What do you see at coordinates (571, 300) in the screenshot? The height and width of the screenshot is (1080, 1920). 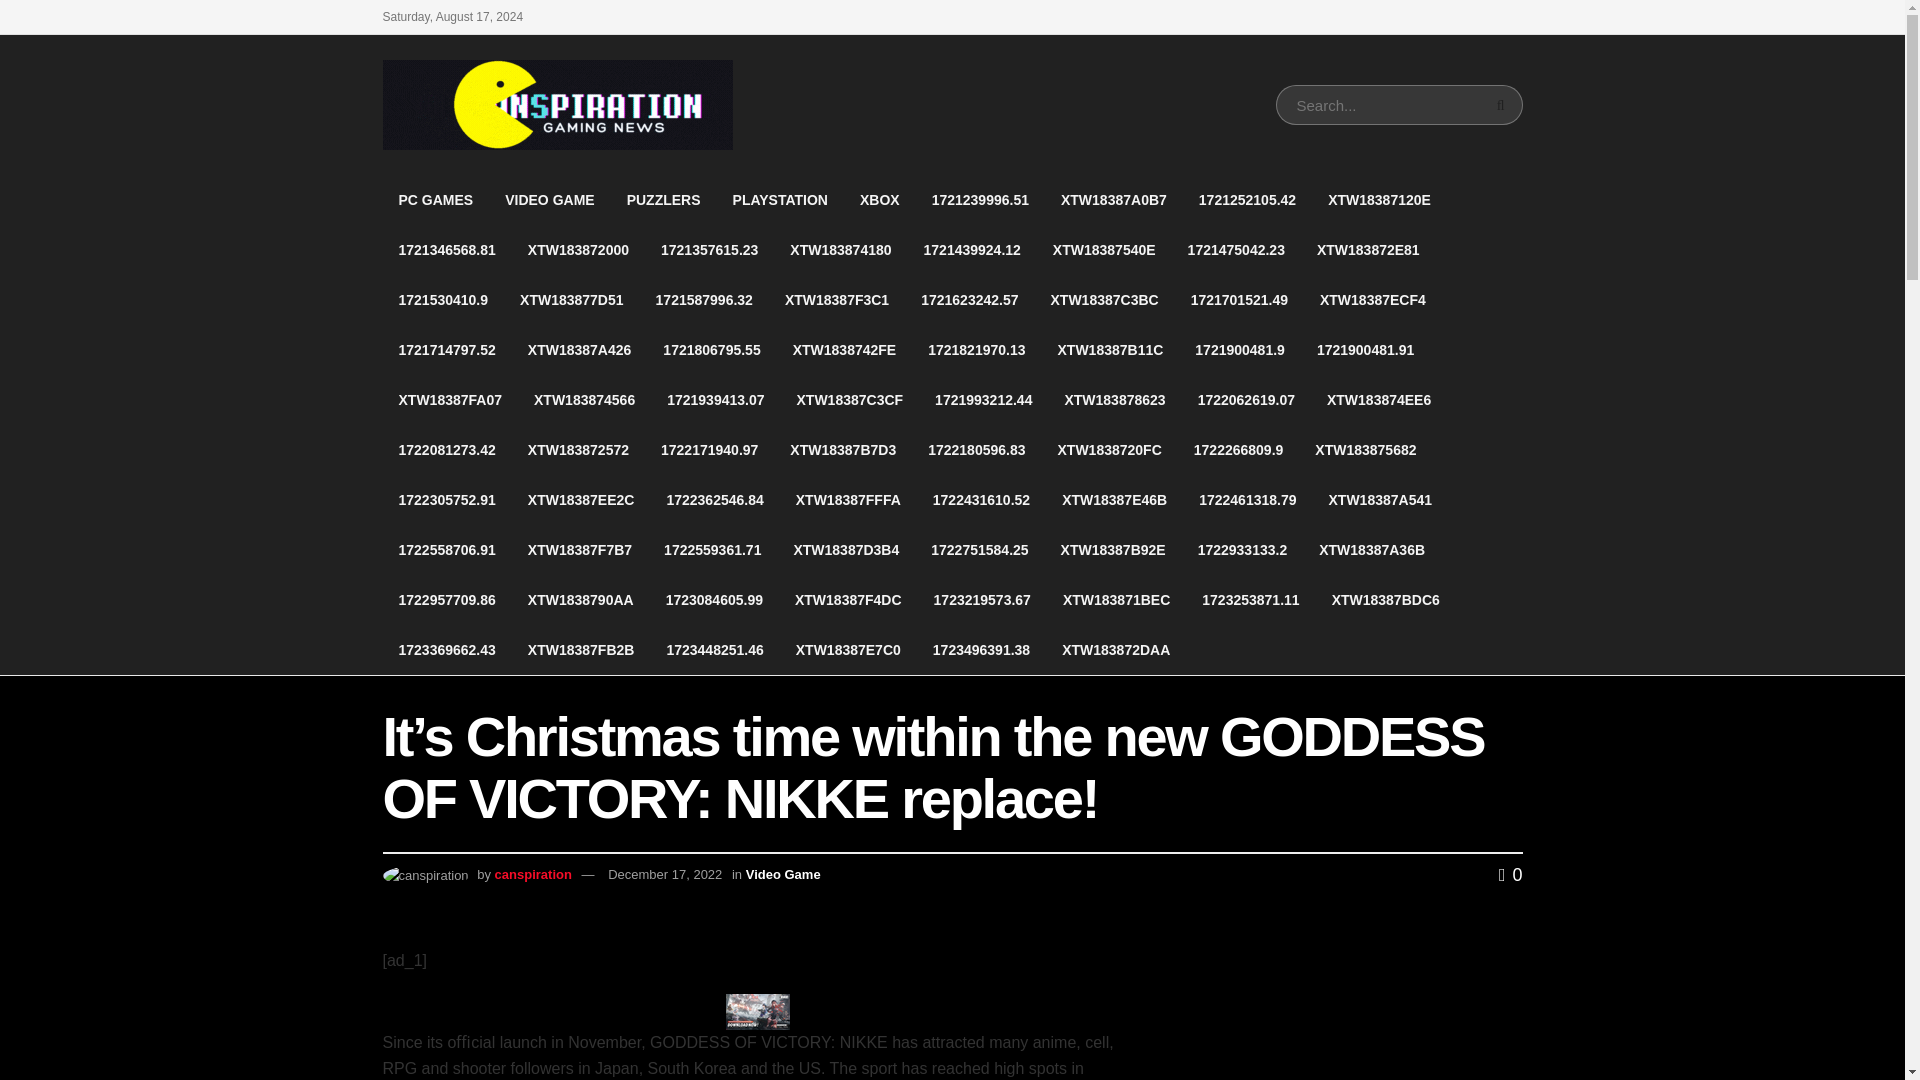 I see `XTW183877D51` at bounding box center [571, 300].